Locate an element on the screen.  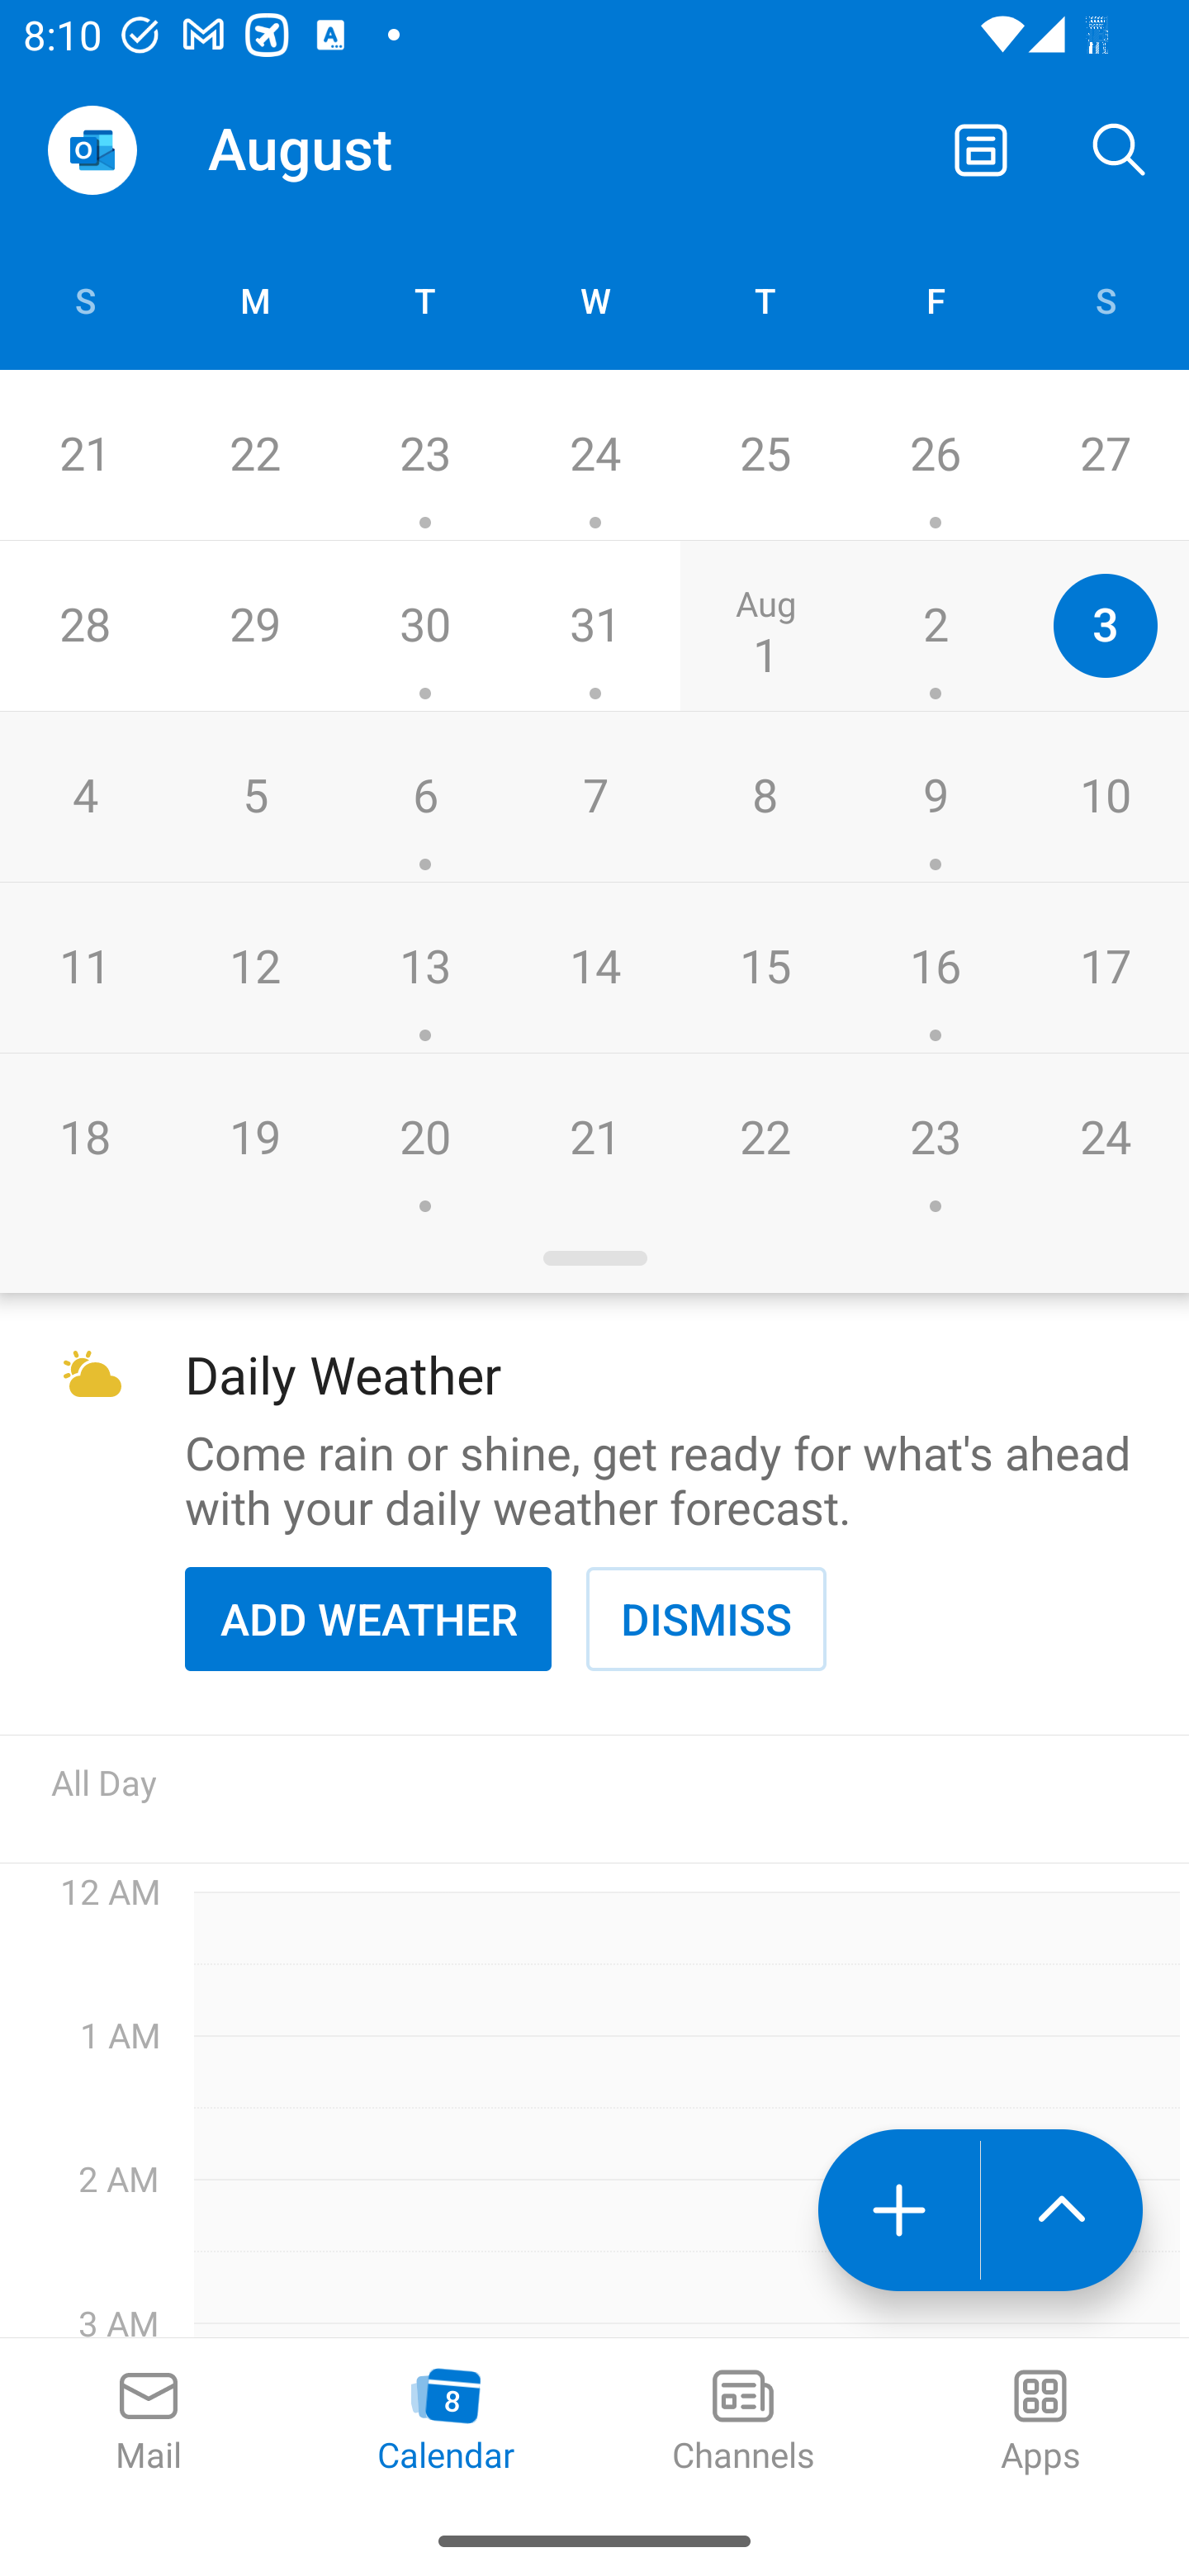
30 Events on Tuesday, July 30 is located at coordinates (424, 626).